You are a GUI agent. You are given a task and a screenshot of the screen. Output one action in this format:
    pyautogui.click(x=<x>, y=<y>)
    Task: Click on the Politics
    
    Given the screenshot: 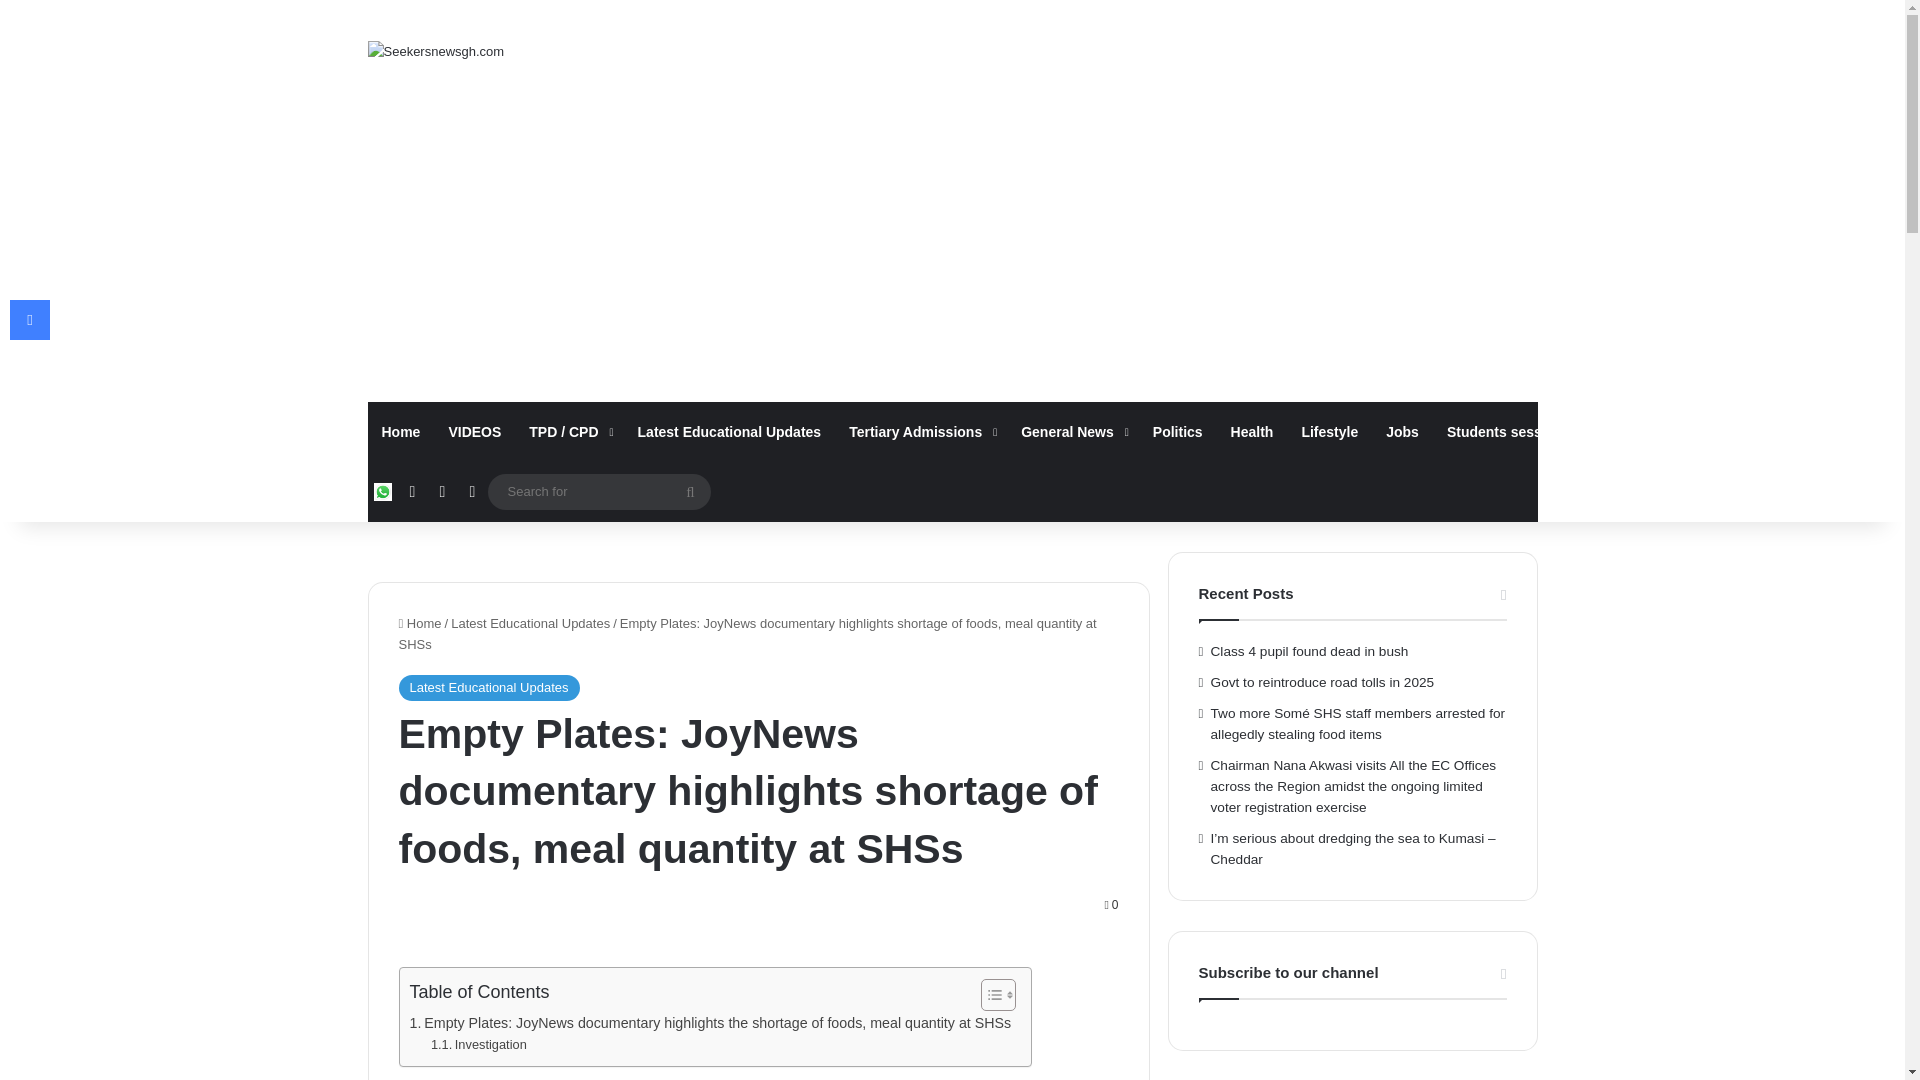 What is the action you would take?
    pyautogui.click(x=1178, y=432)
    